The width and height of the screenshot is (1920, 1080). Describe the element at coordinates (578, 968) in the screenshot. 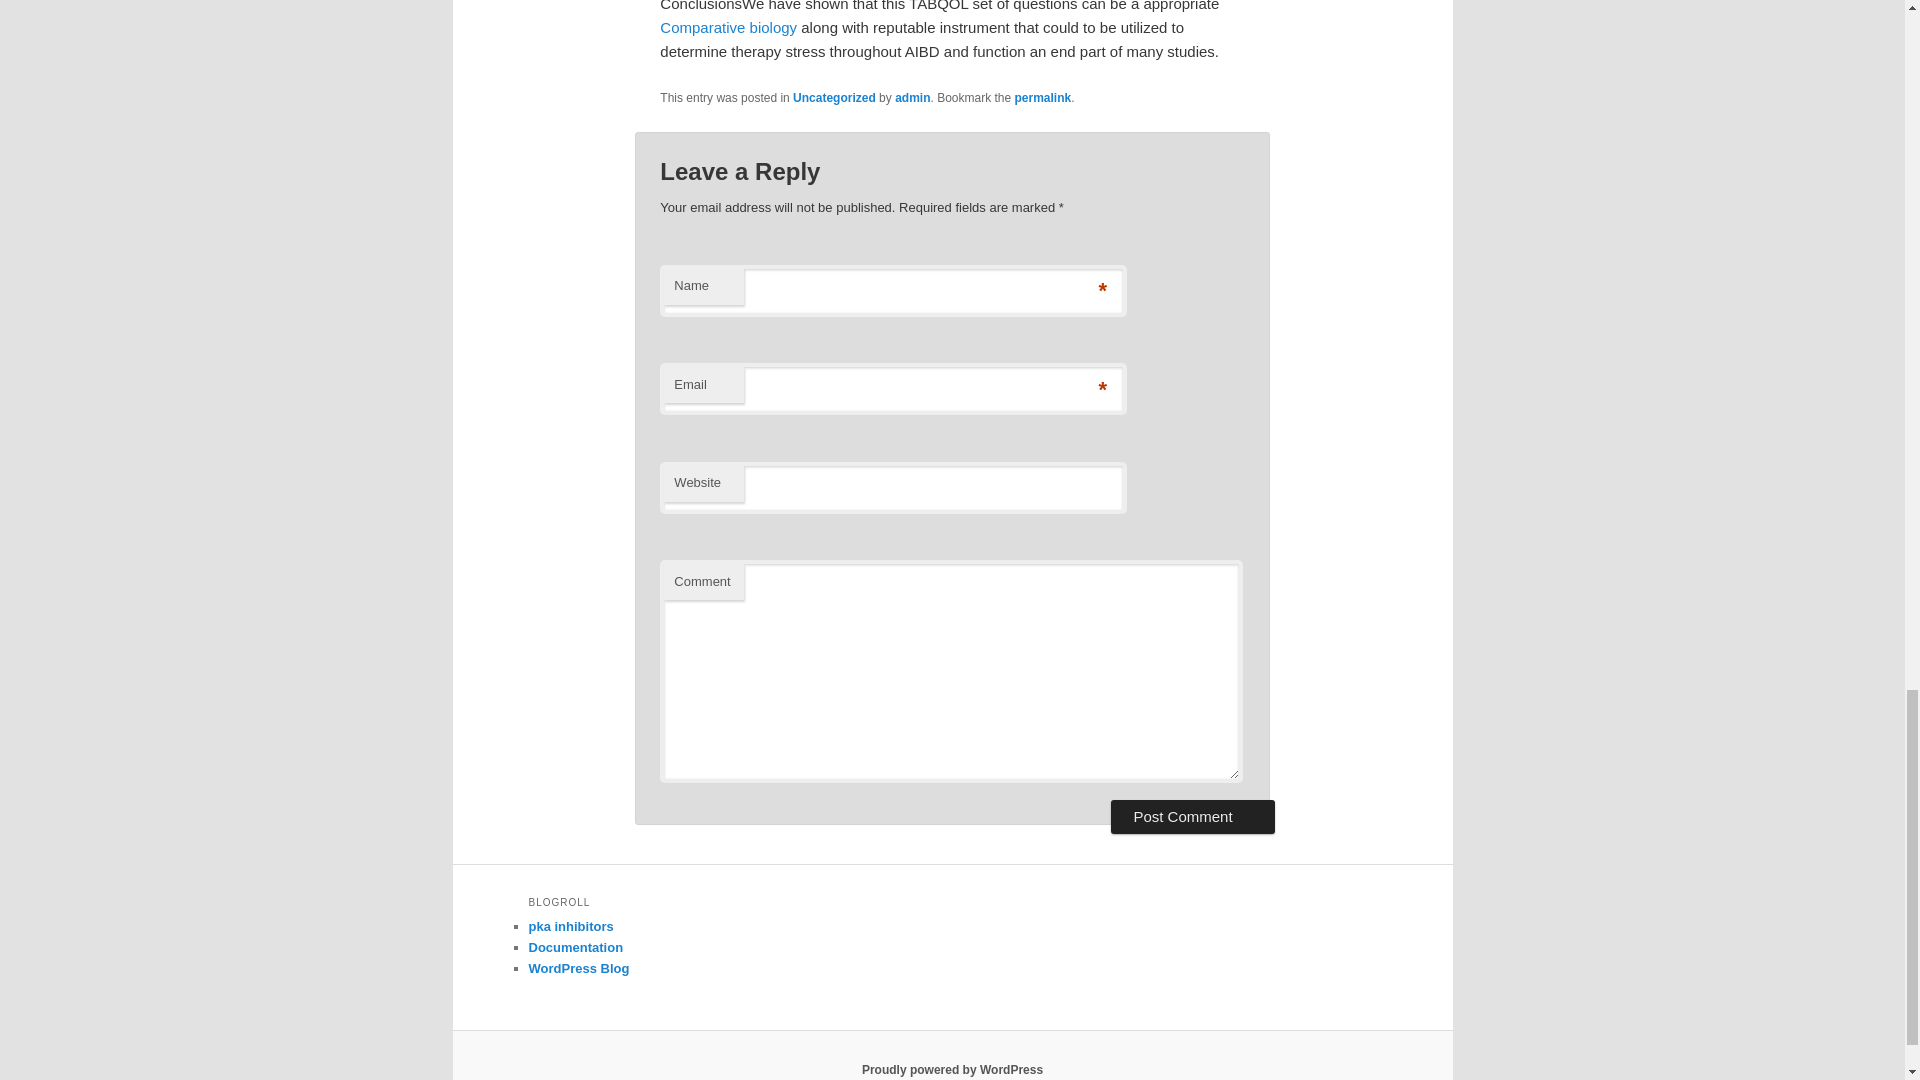

I see `WordPress Blog` at that location.